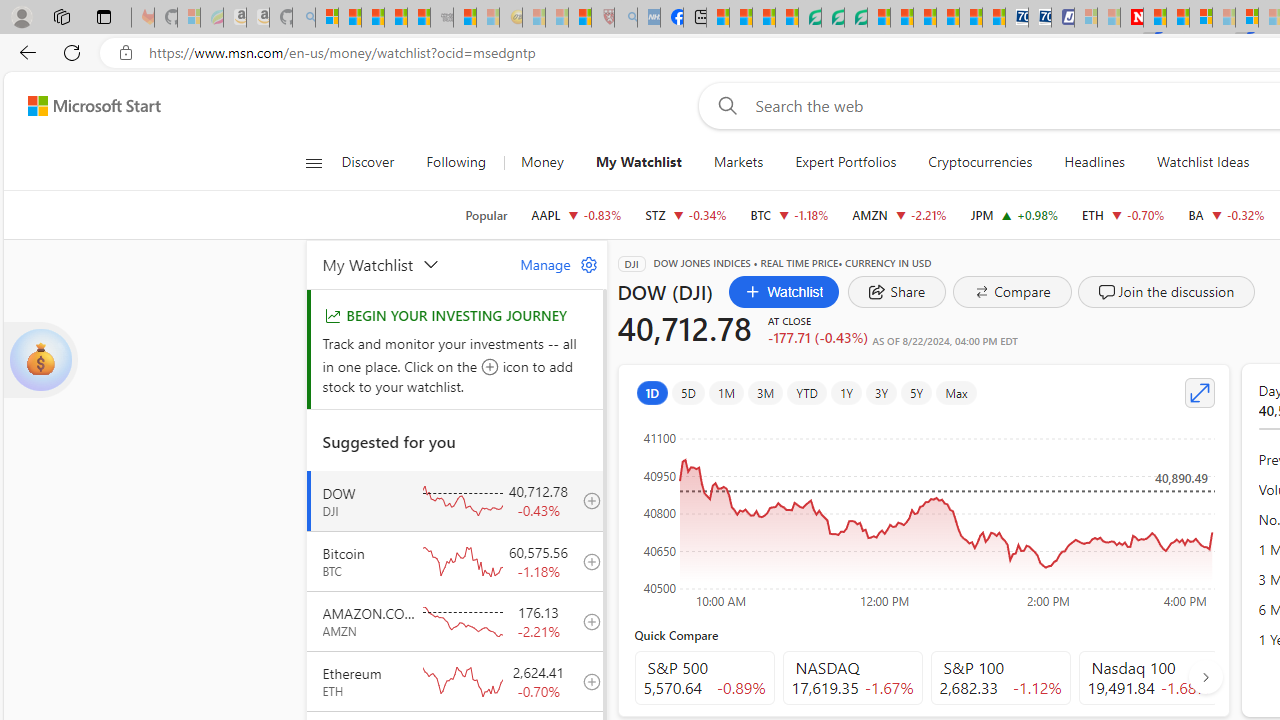 This screenshot has height=720, width=1280. I want to click on LendingTree - Compare Lenders, so click(809, 18).